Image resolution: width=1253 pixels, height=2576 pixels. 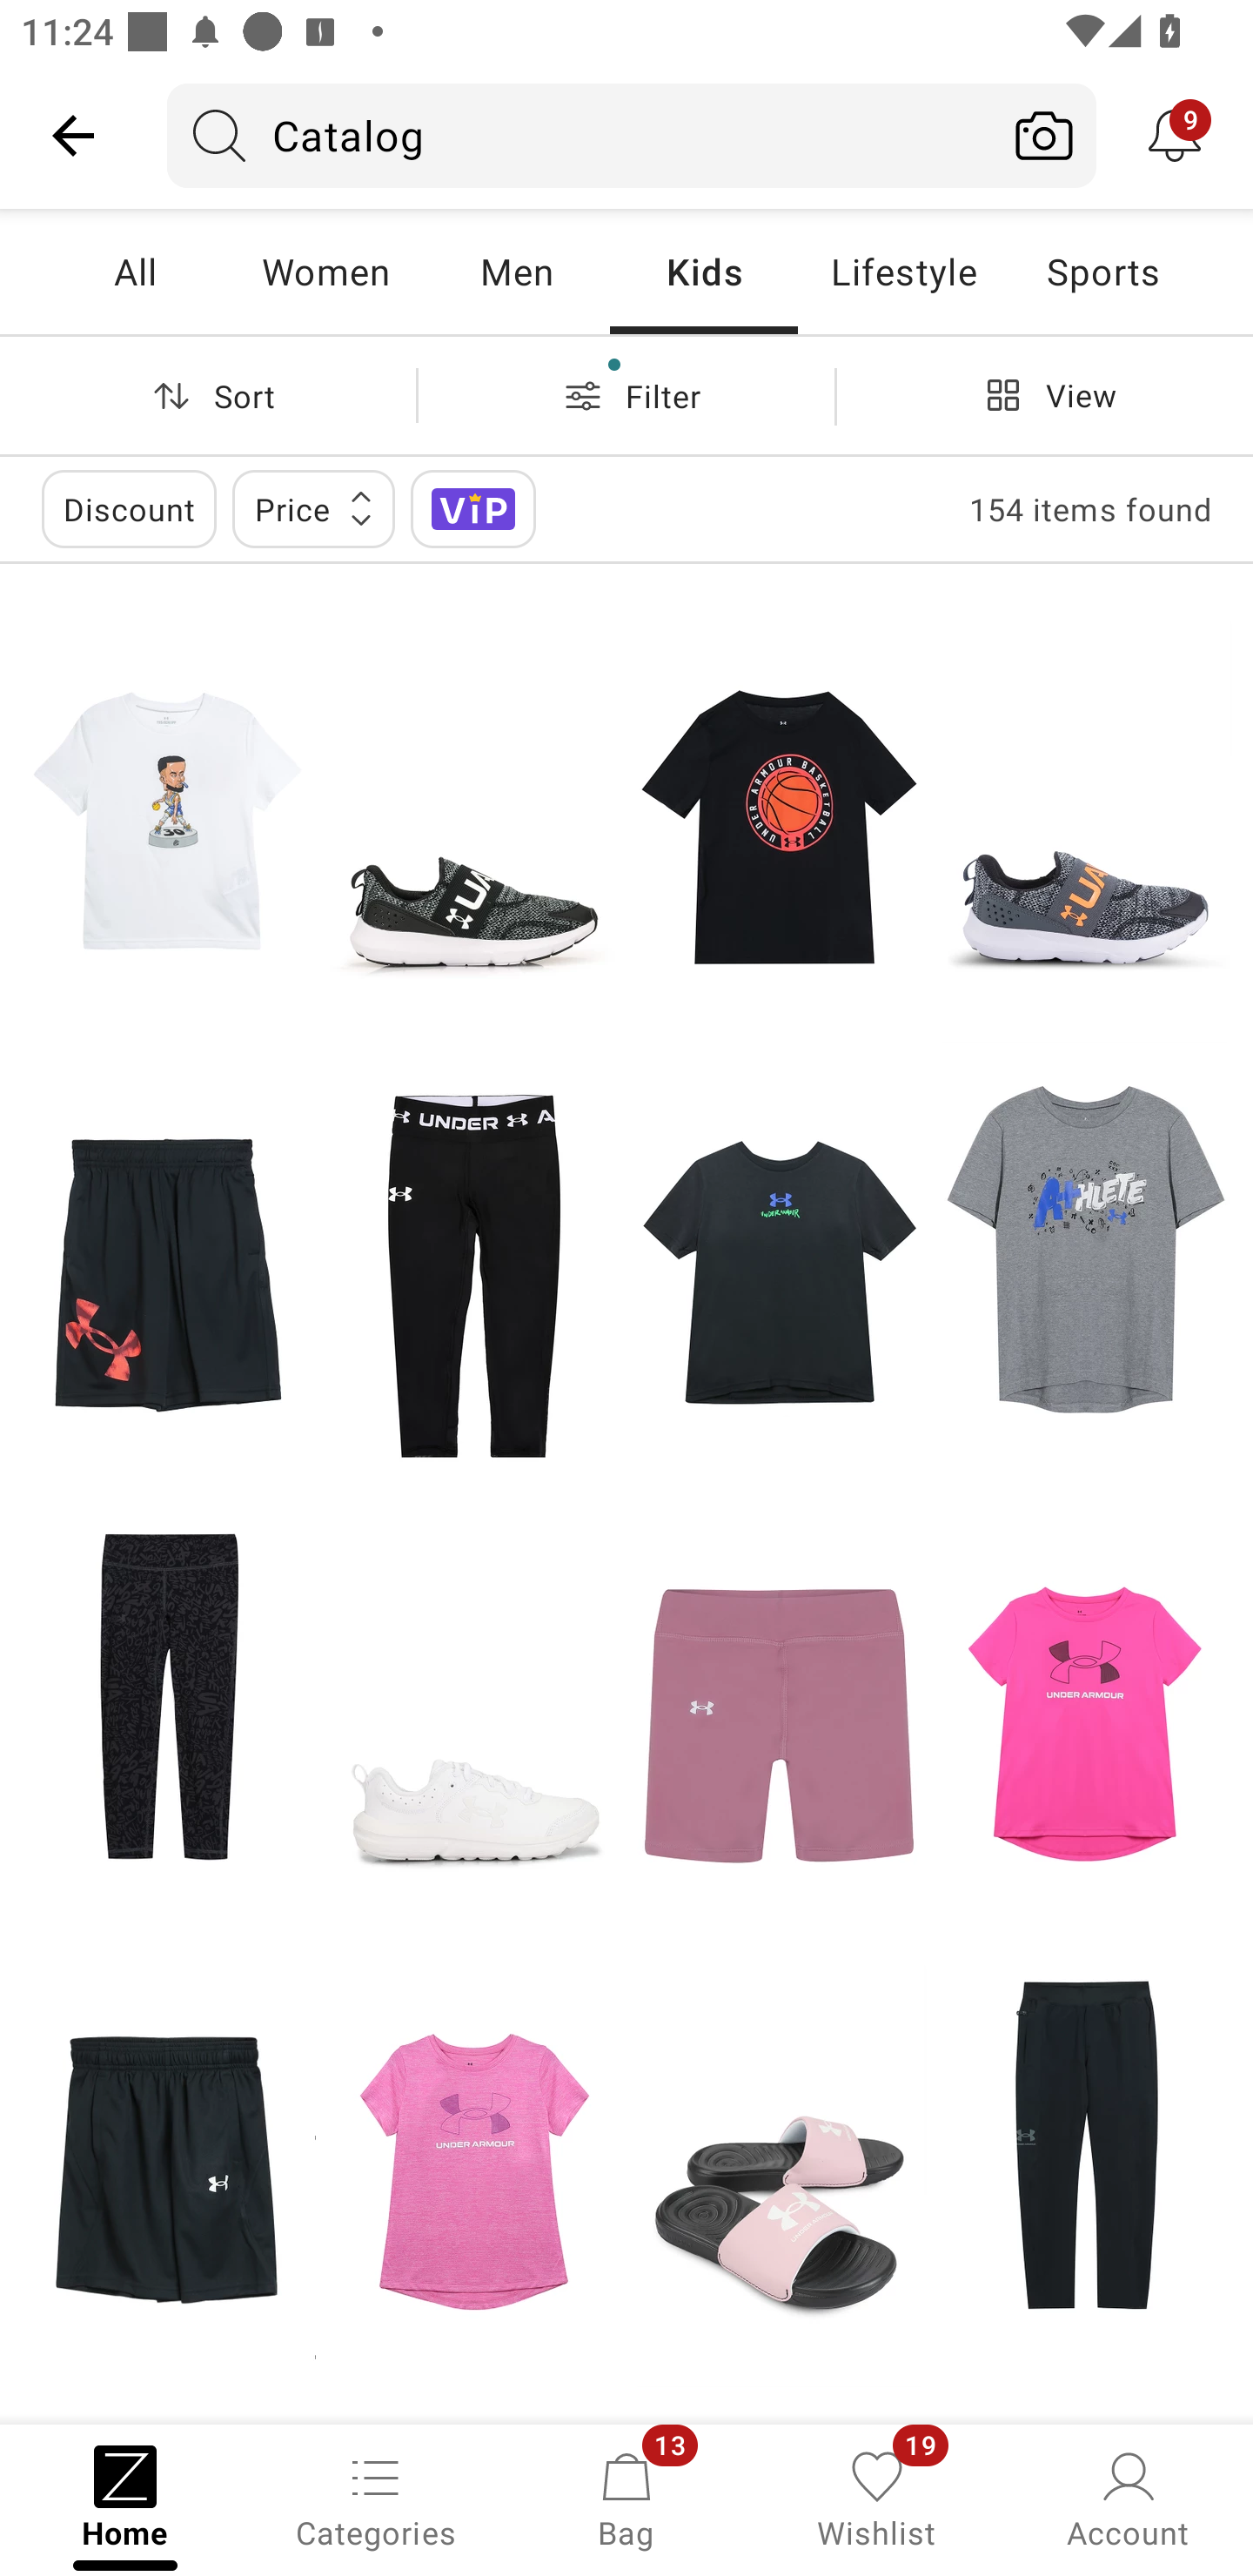 What do you see at coordinates (877, 2498) in the screenshot?
I see `Wishlist, 19 new notifications Wishlist` at bounding box center [877, 2498].